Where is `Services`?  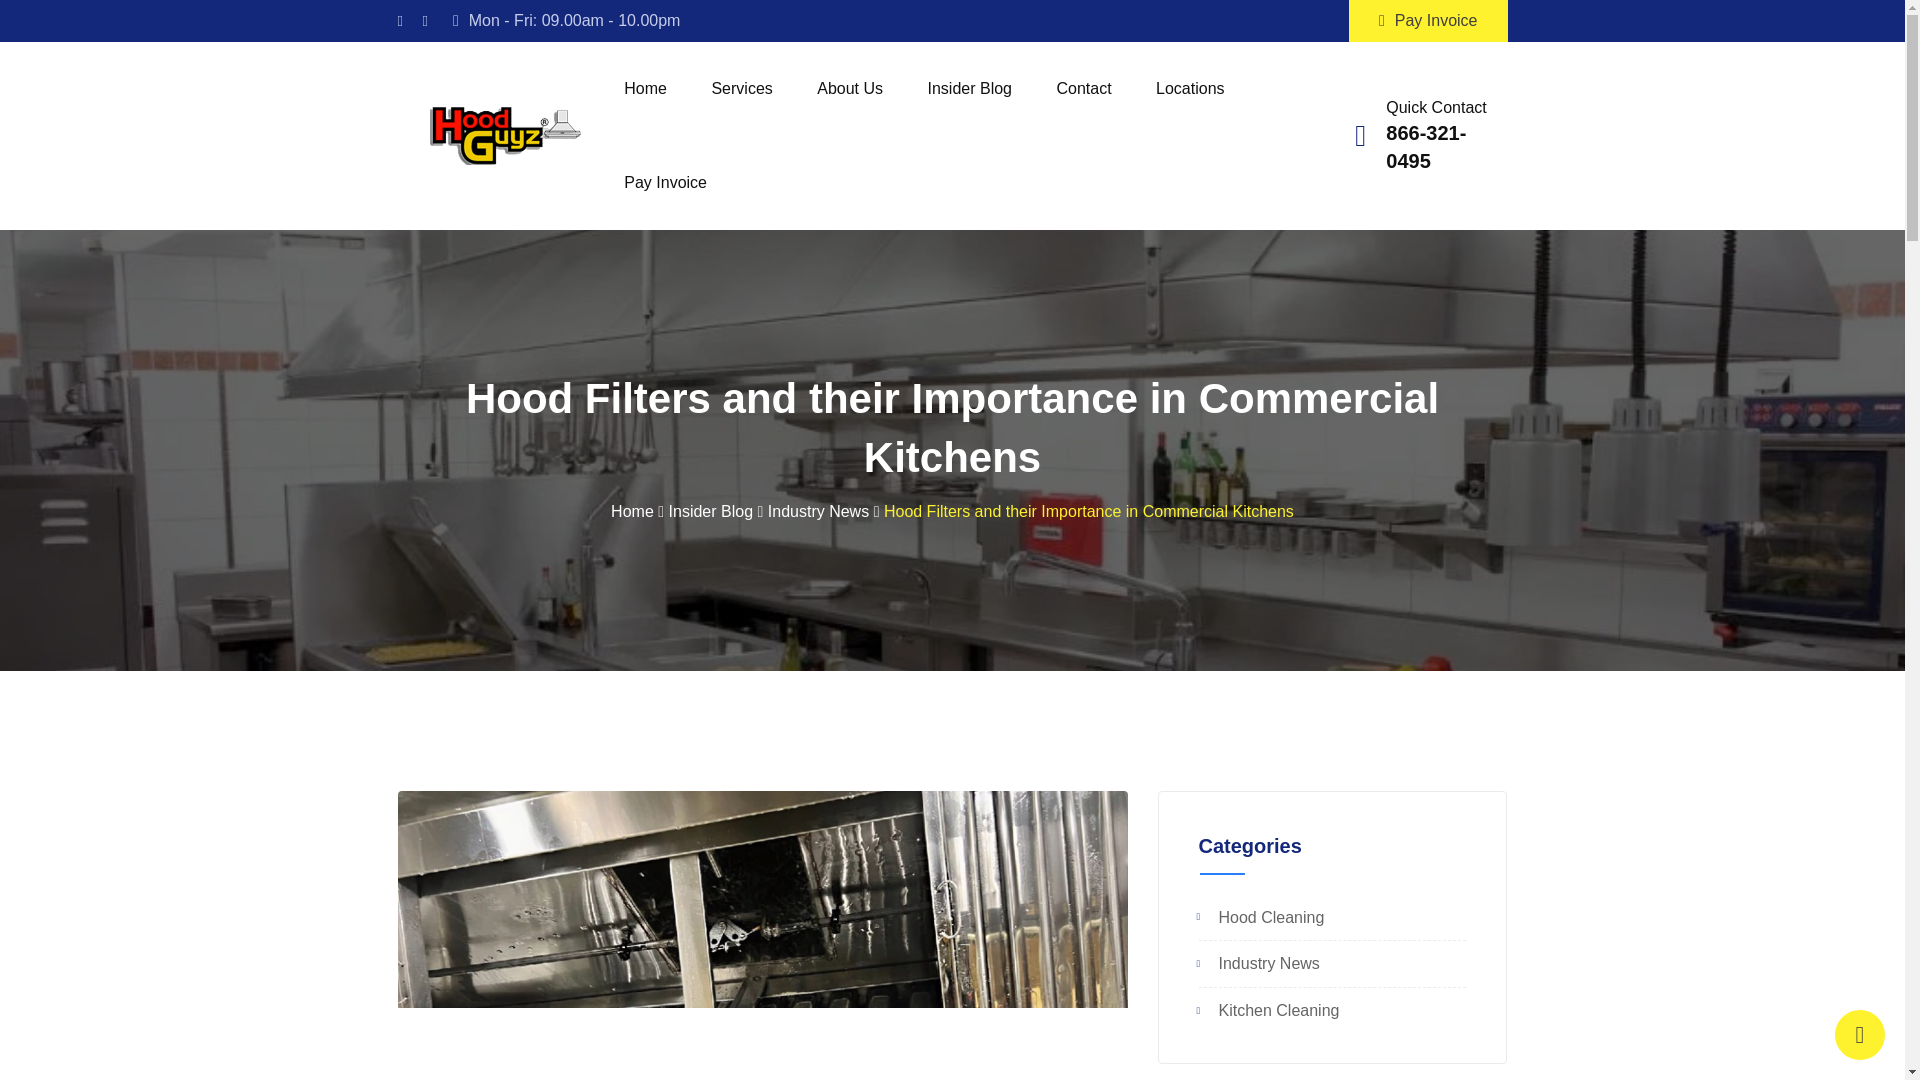 Services is located at coordinates (741, 89).